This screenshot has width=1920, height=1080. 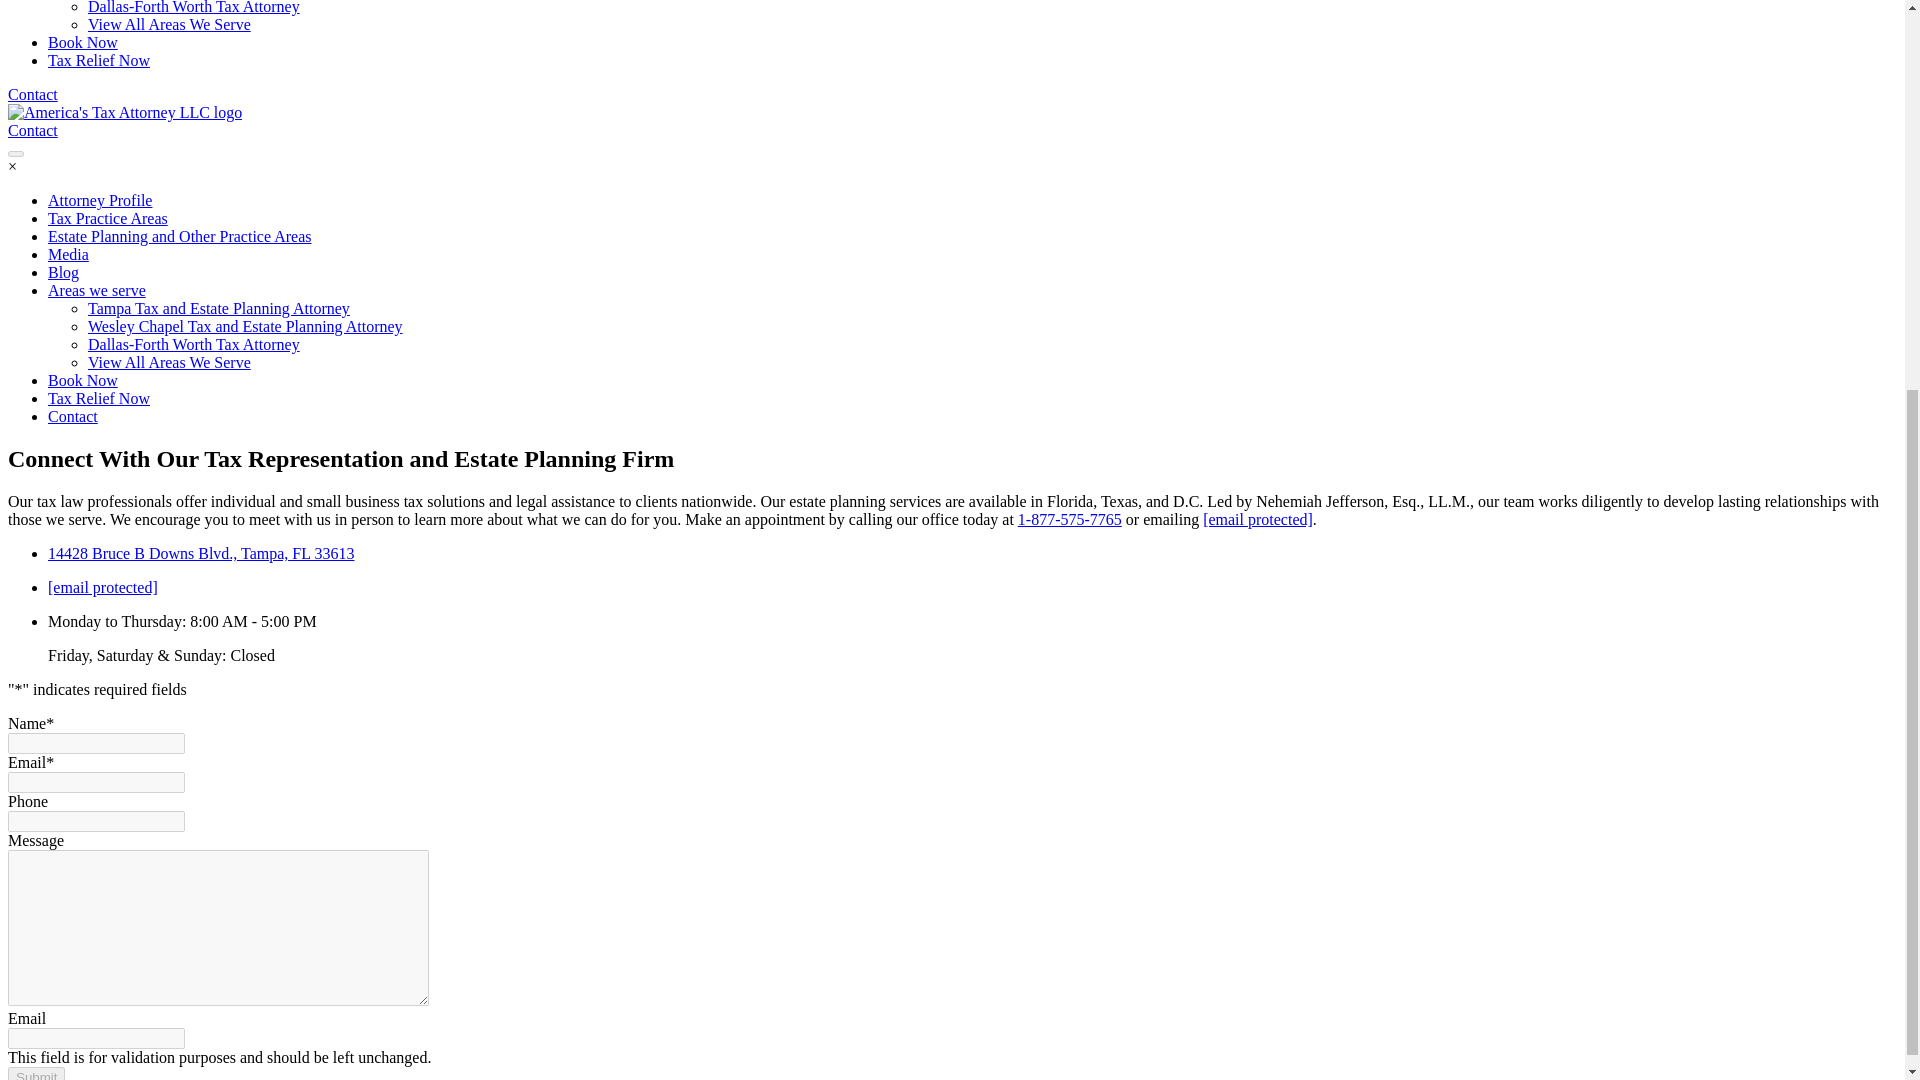 I want to click on Tax Relief Now, so click(x=98, y=60).